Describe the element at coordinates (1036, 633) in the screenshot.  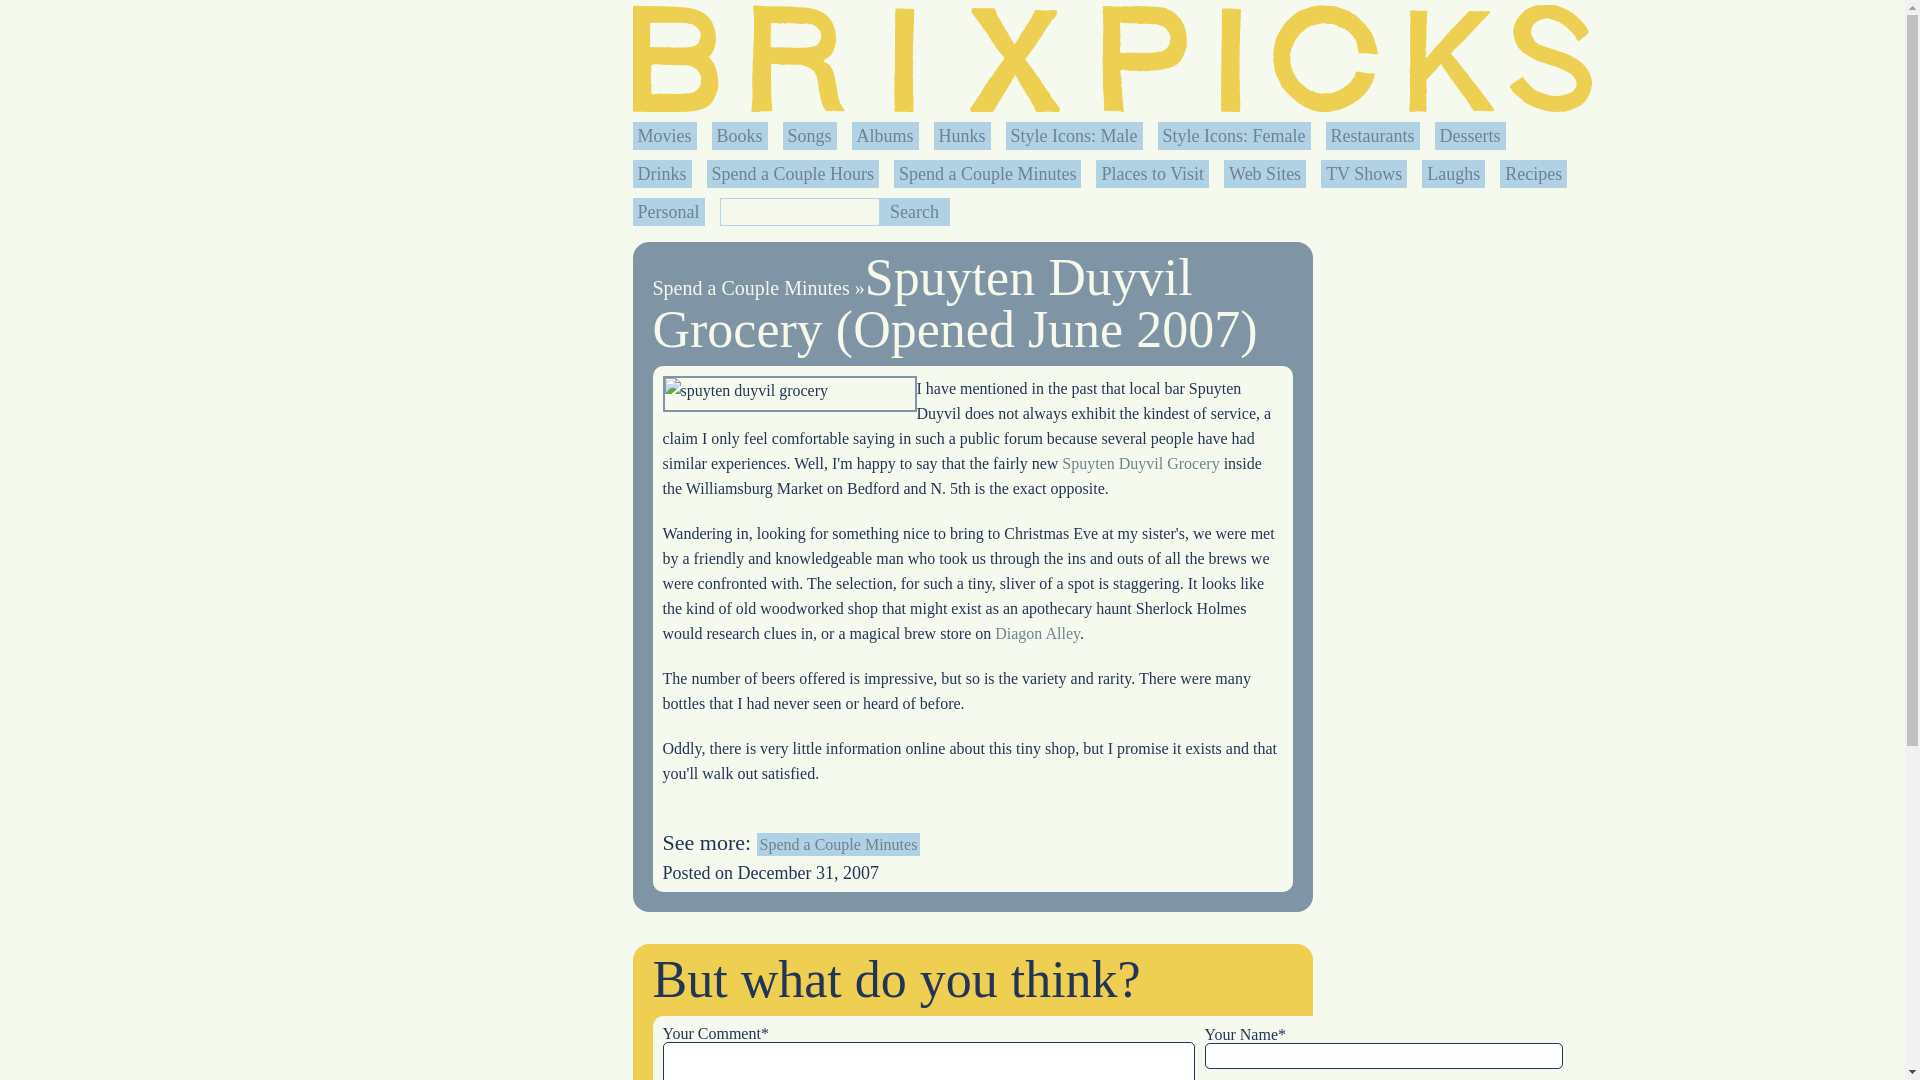
I see `Diagon Alley` at that location.